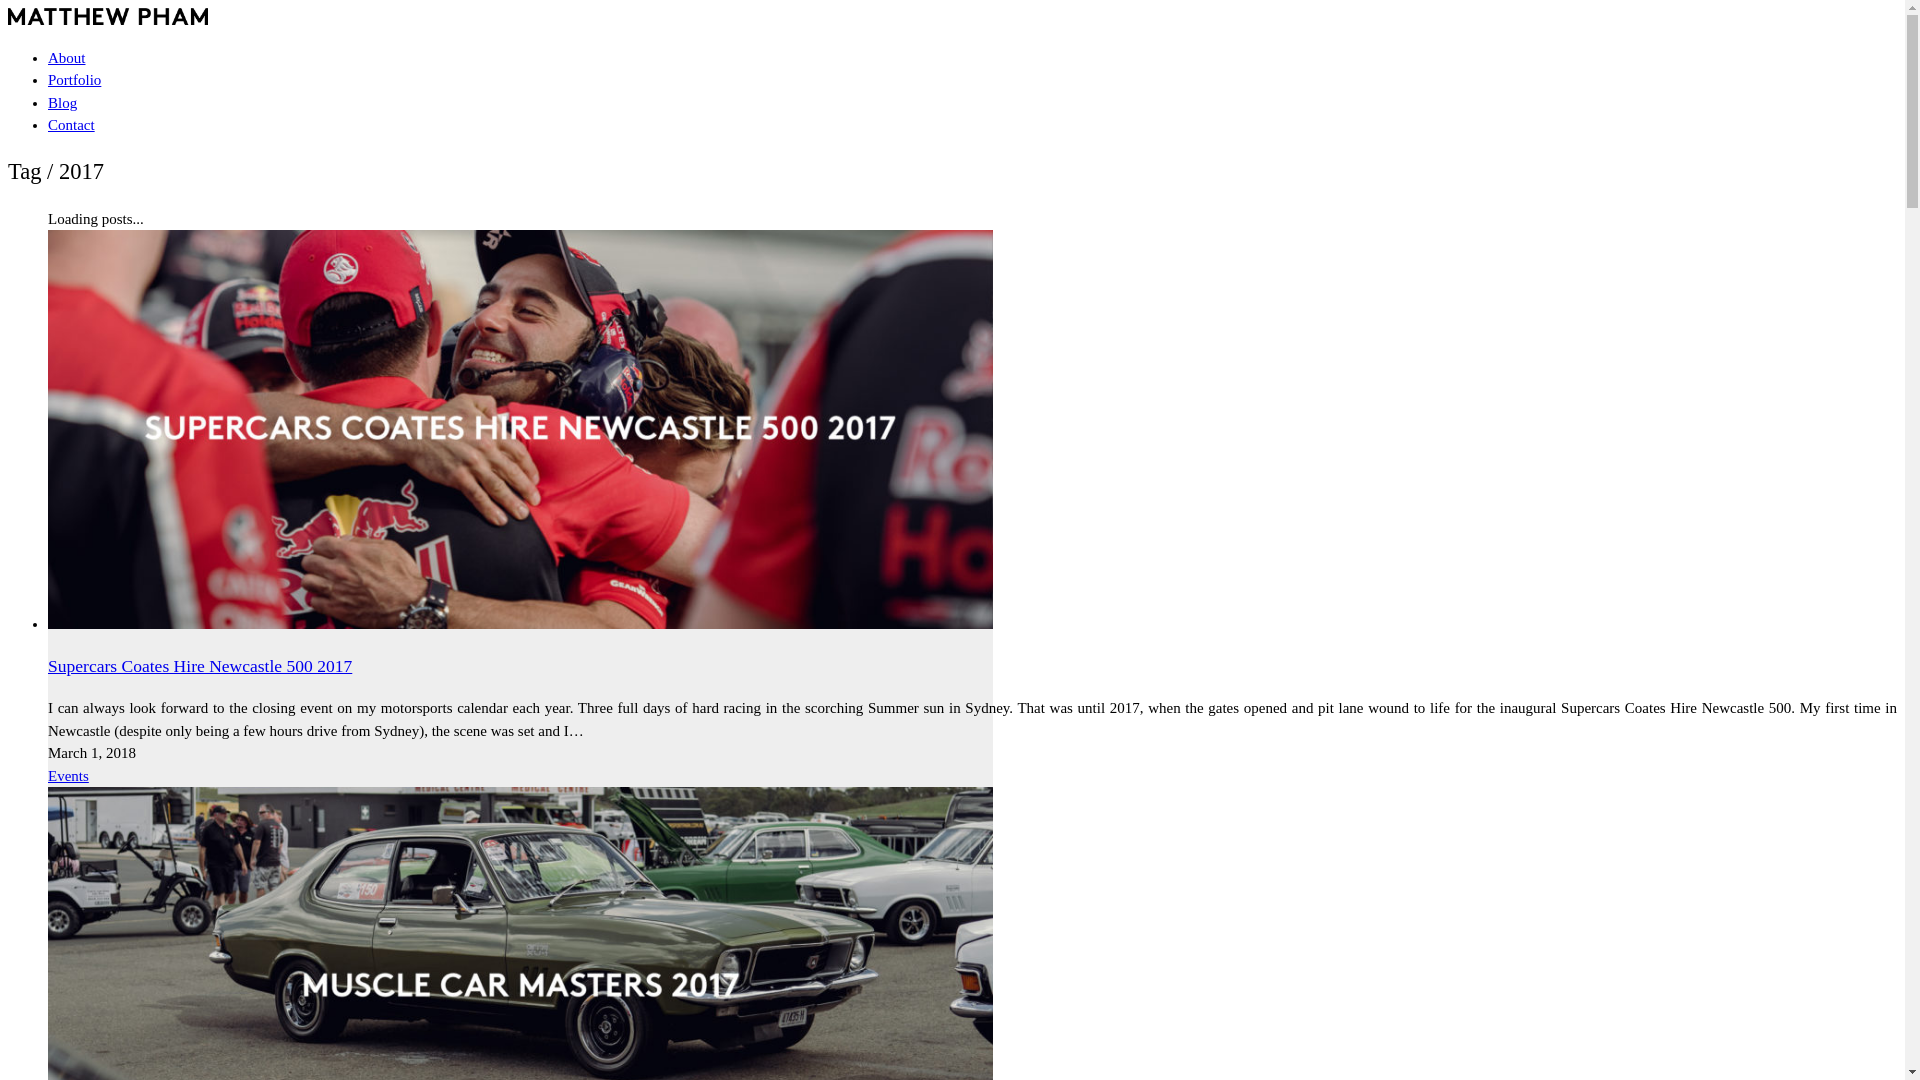 Image resolution: width=1920 pixels, height=1080 pixels. Describe the element at coordinates (72, 125) in the screenshot. I see `Contact` at that location.